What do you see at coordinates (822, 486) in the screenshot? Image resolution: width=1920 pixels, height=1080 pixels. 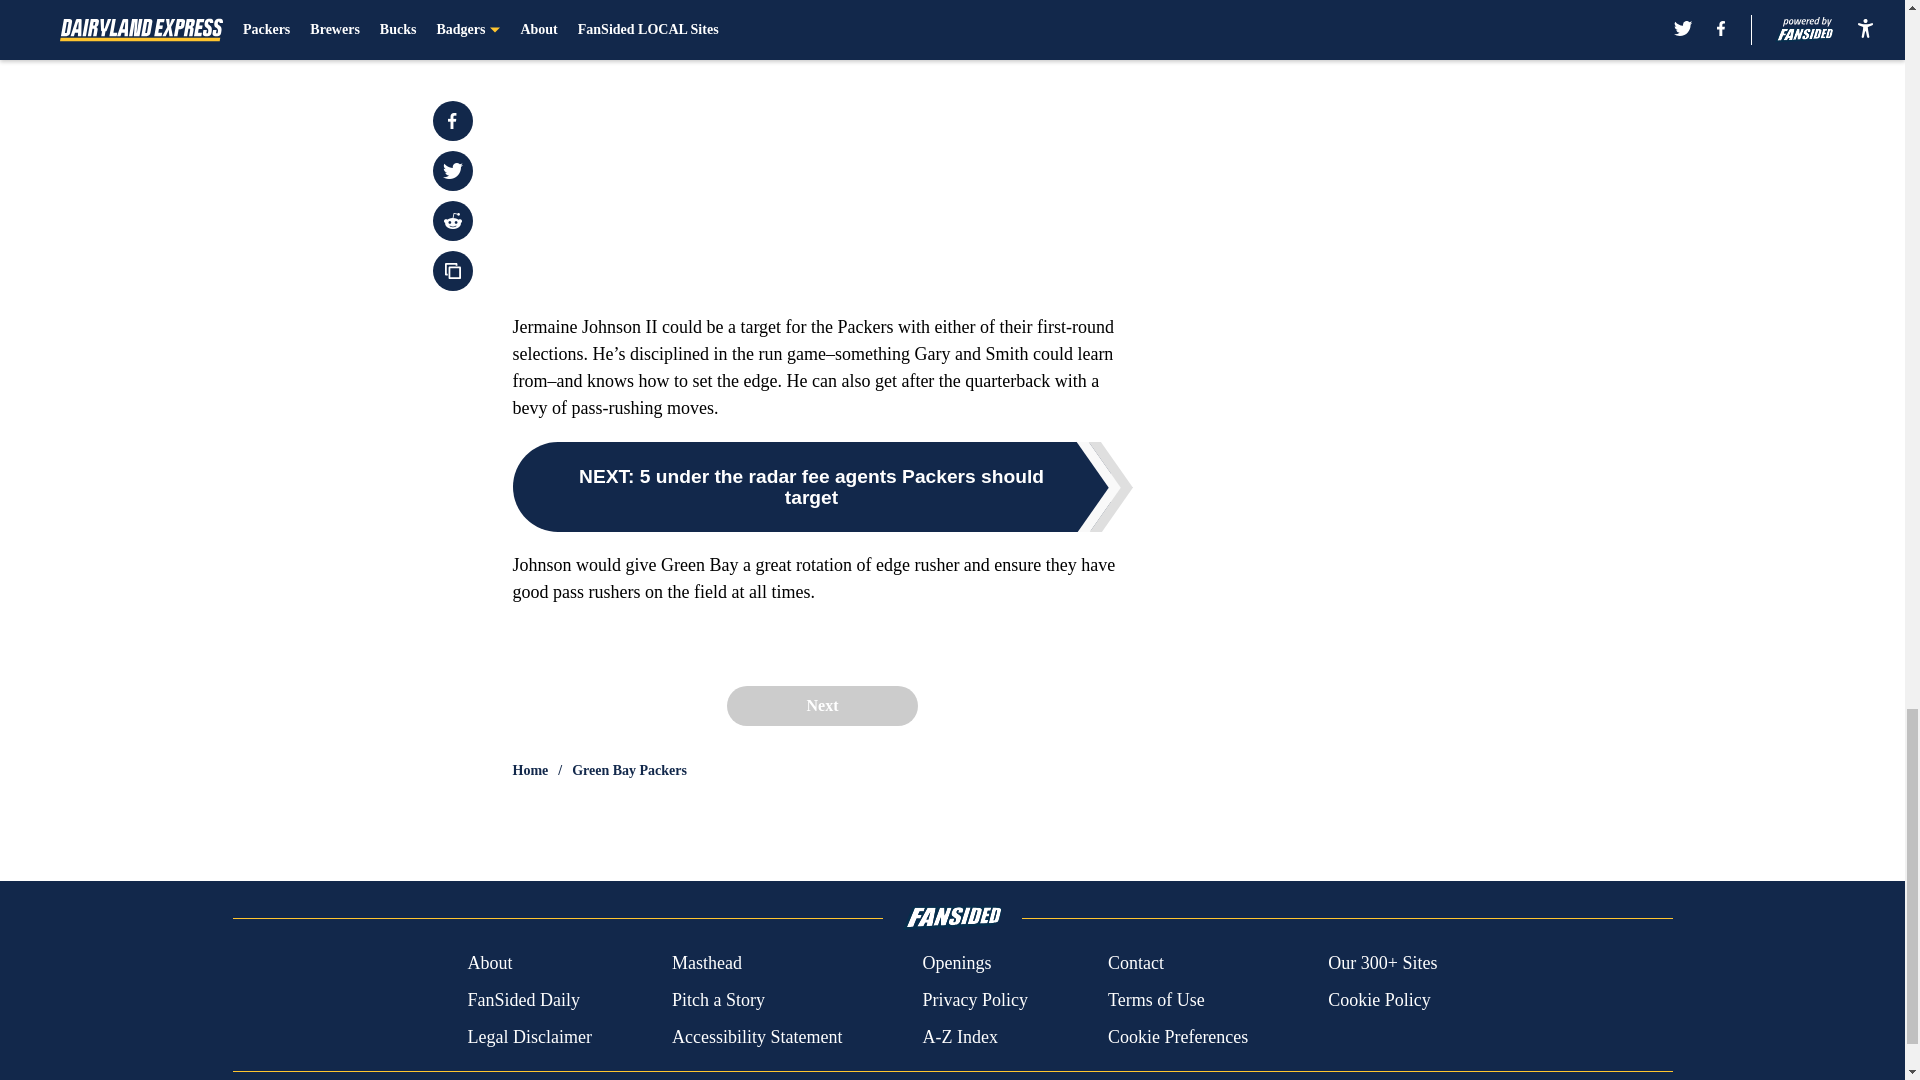 I see `NEXT: 5 under the radar fee agents Packers should target` at bounding box center [822, 486].